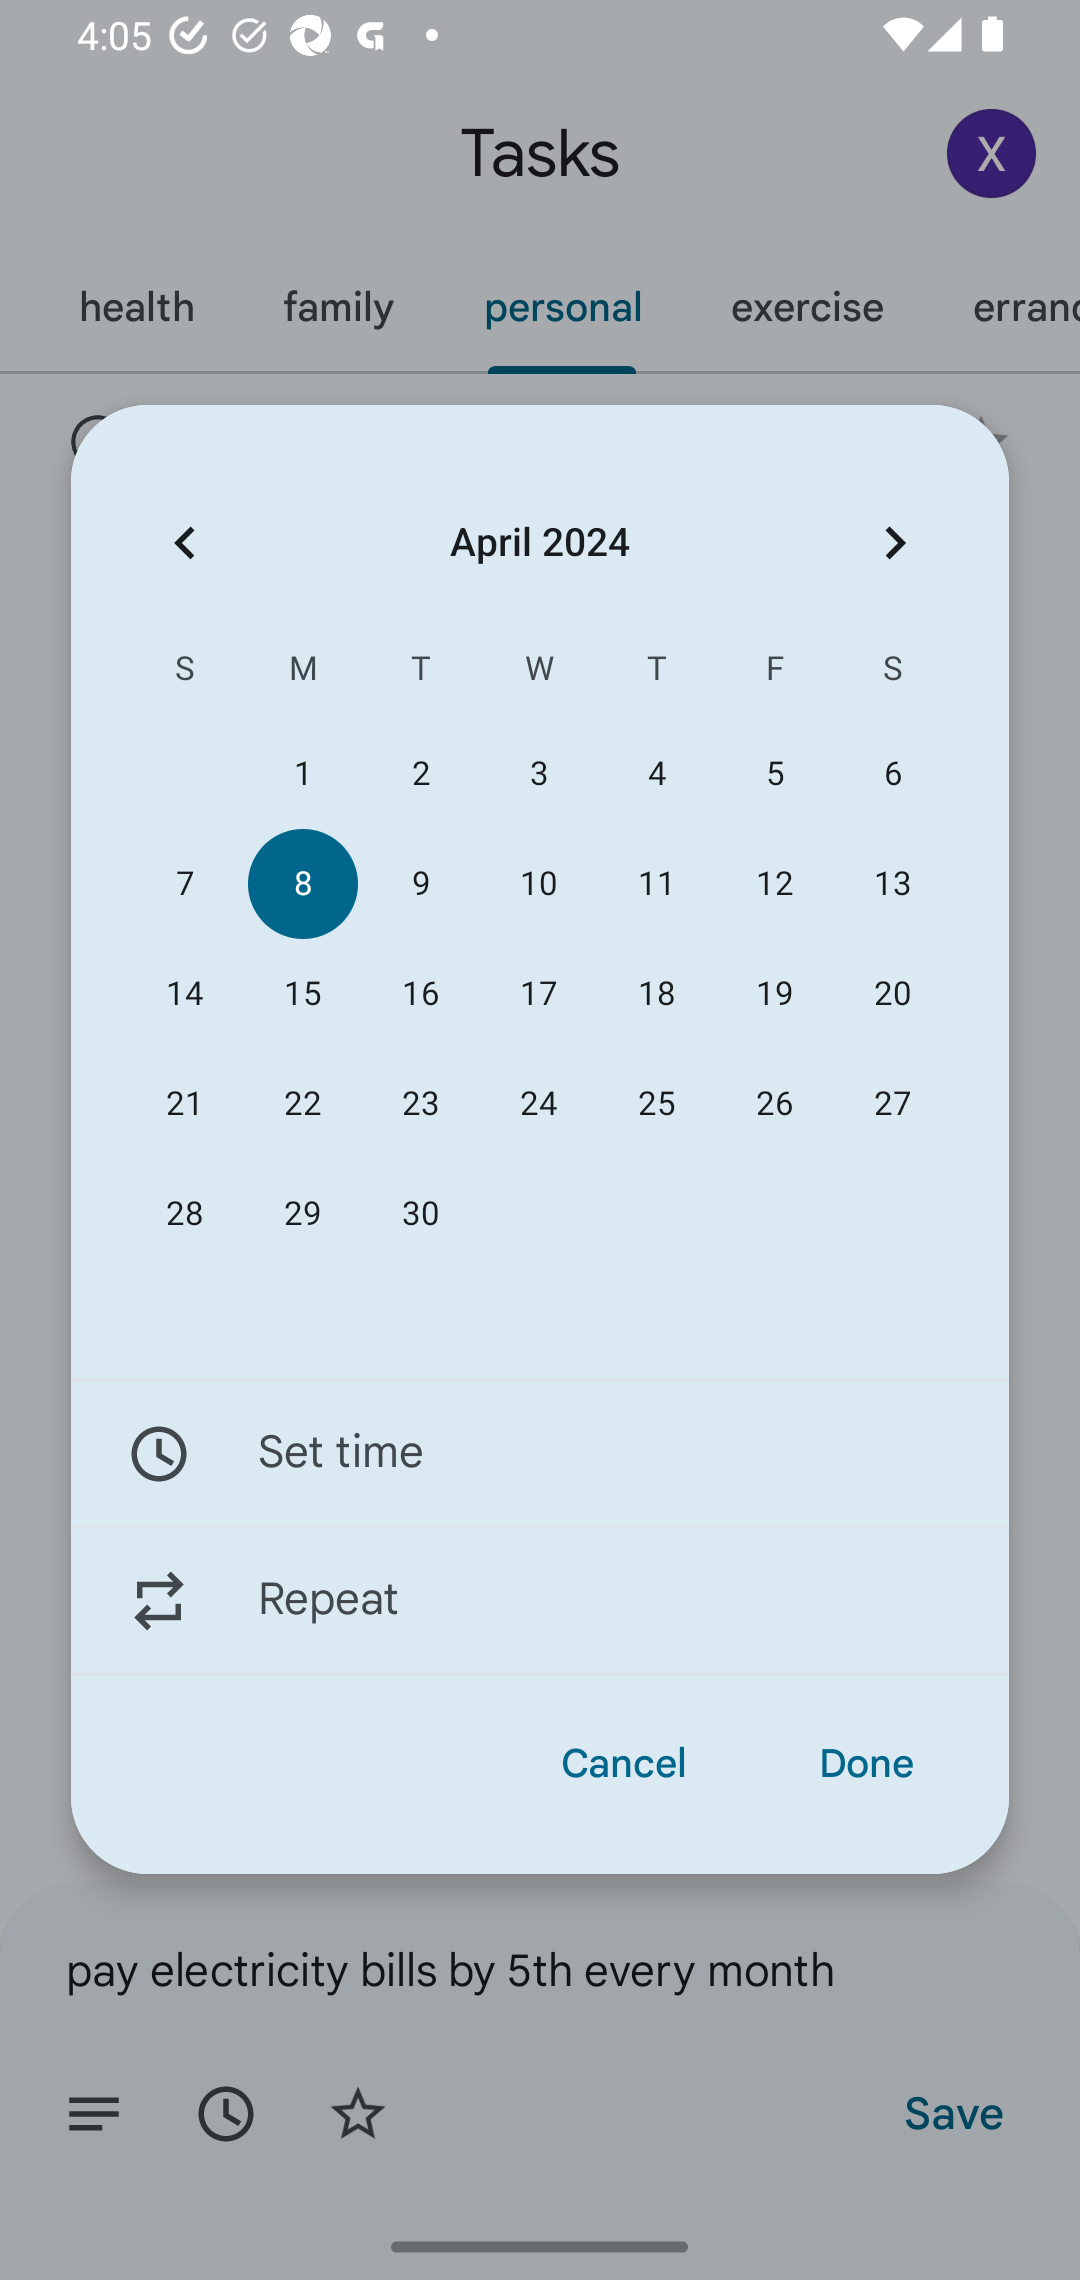 The image size is (1080, 2280). What do you see at coordinates (420, 884) in the screenshot?
I see `9 09 April 2024` at bounding box center [420, 884].